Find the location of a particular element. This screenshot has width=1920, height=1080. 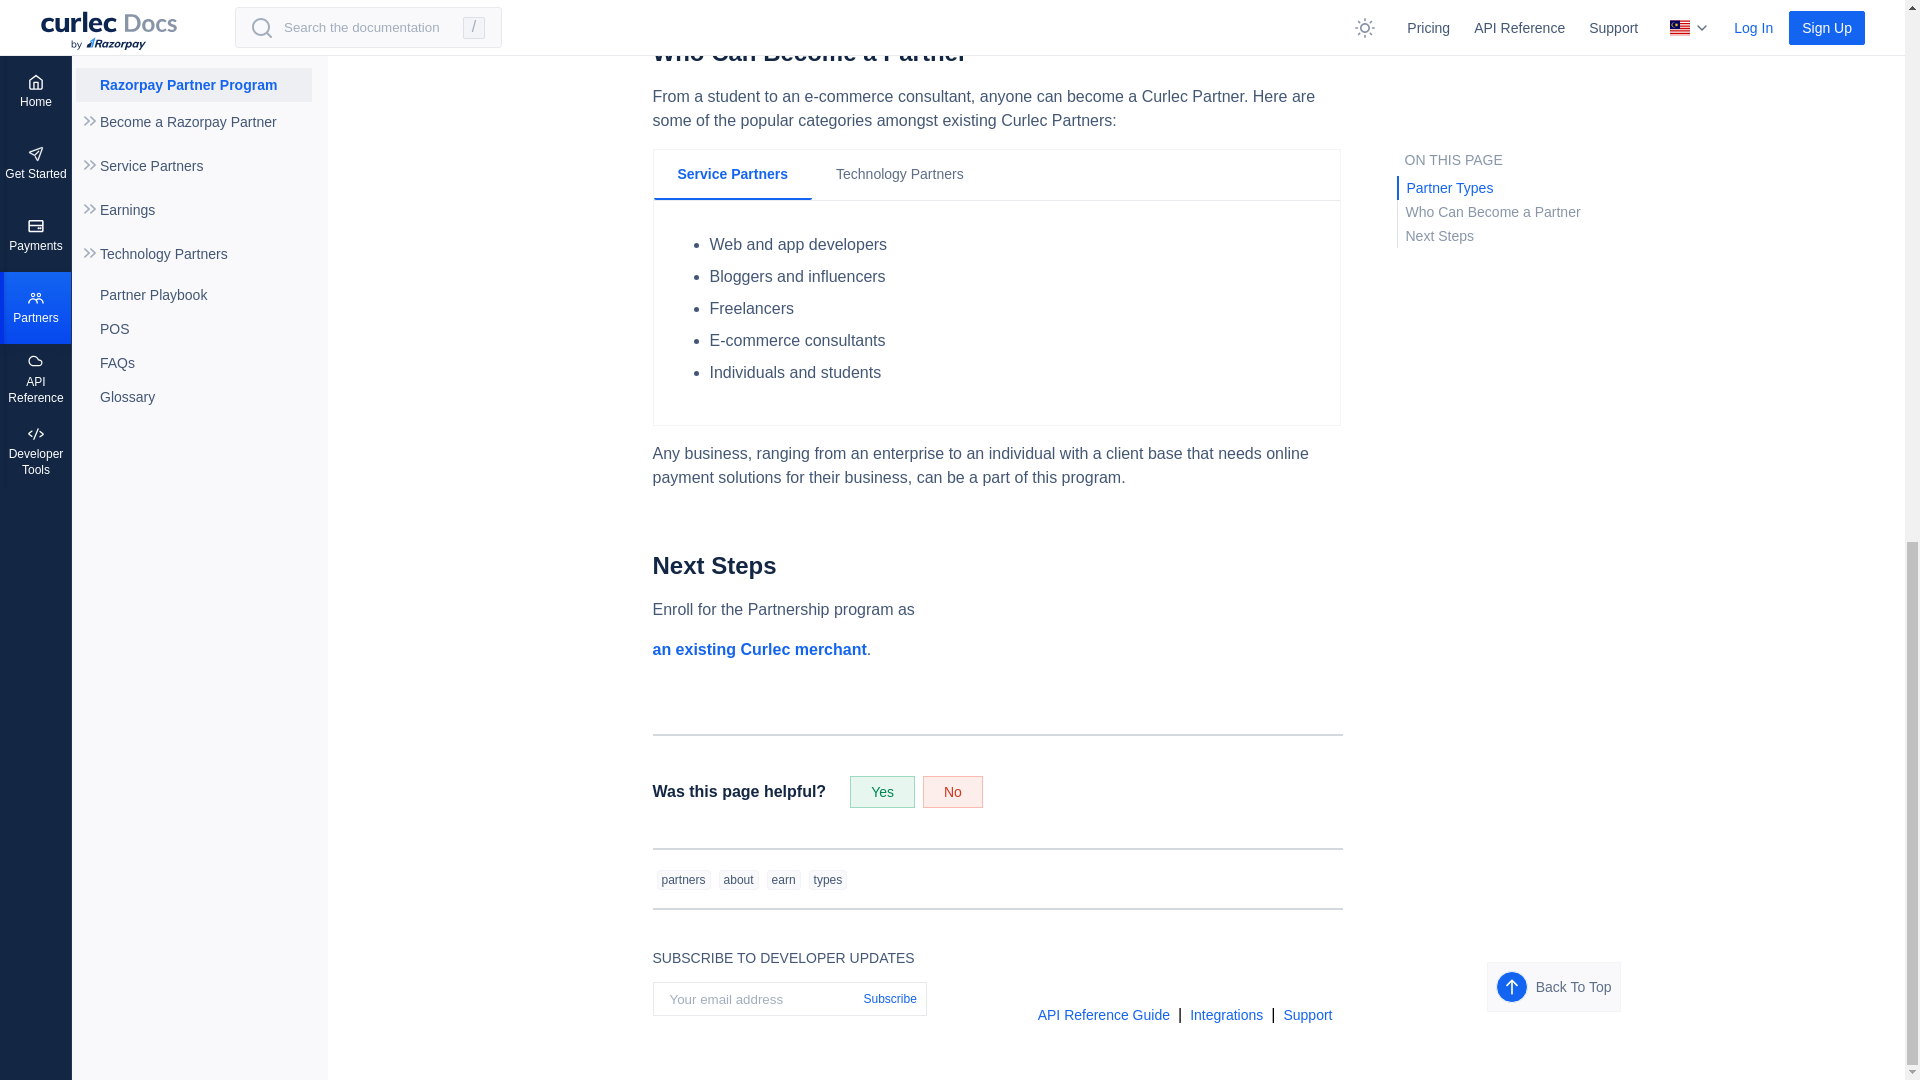

Who Can Become a Partner is located at coordinates (996, 53).